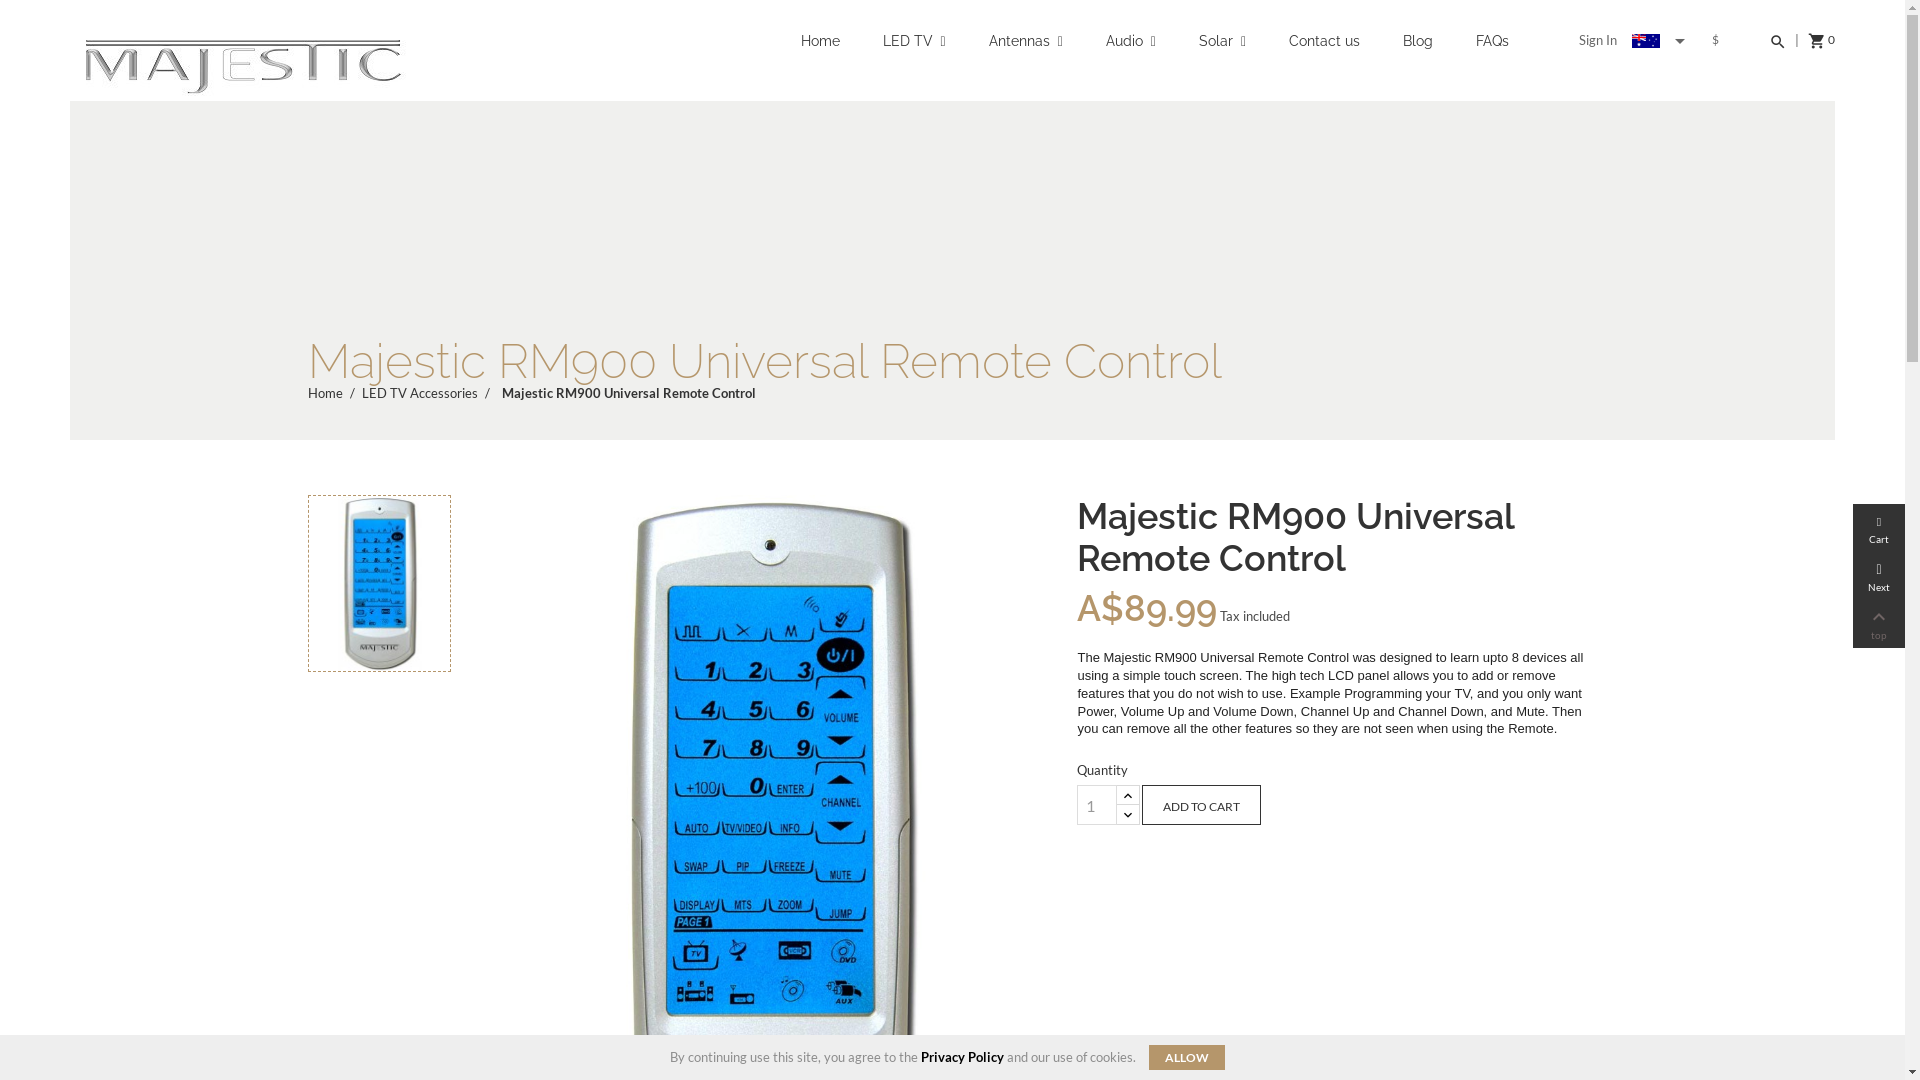 The width and height of the screenshot is (1920, 1080). What do you see at coordinates (820, 51) in the screenshot?
I see `Home` at bounding box center [820, 51].